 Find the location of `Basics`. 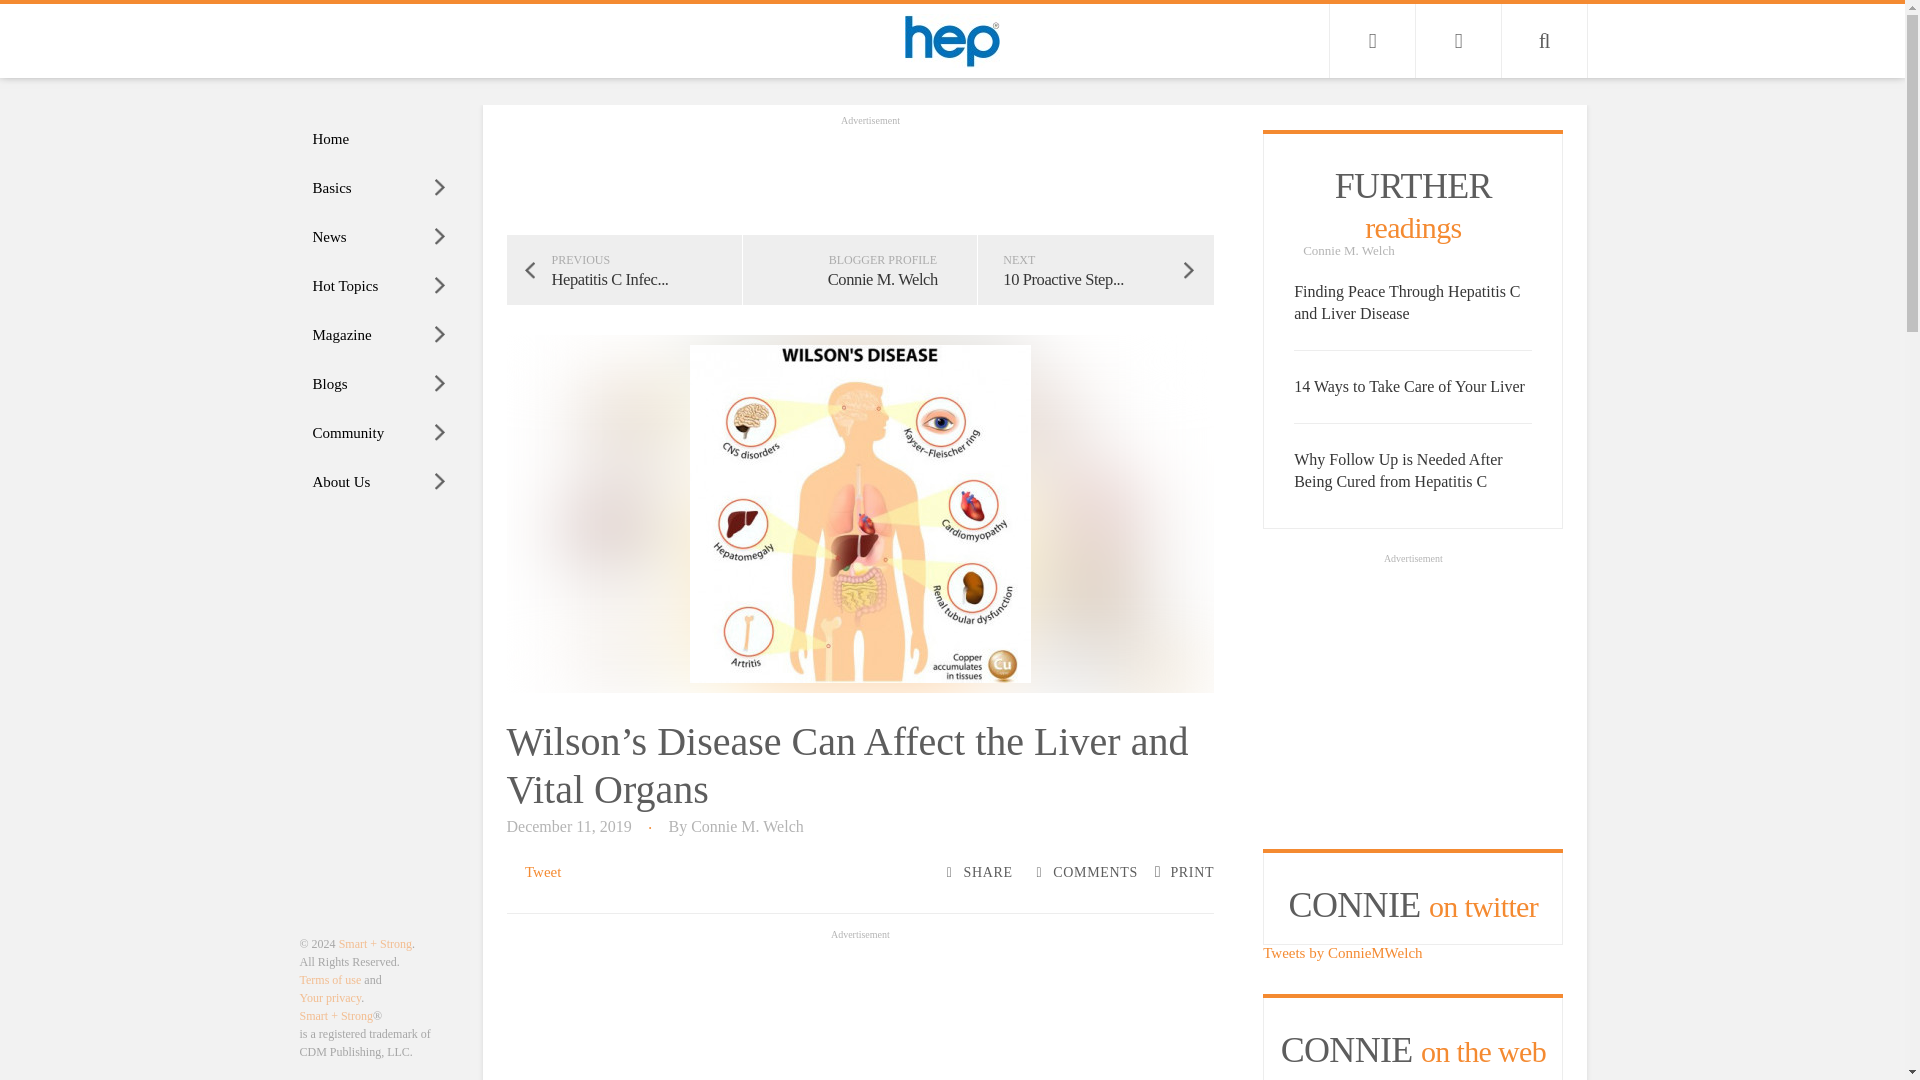

Basics is located at coordinates (380, 188).